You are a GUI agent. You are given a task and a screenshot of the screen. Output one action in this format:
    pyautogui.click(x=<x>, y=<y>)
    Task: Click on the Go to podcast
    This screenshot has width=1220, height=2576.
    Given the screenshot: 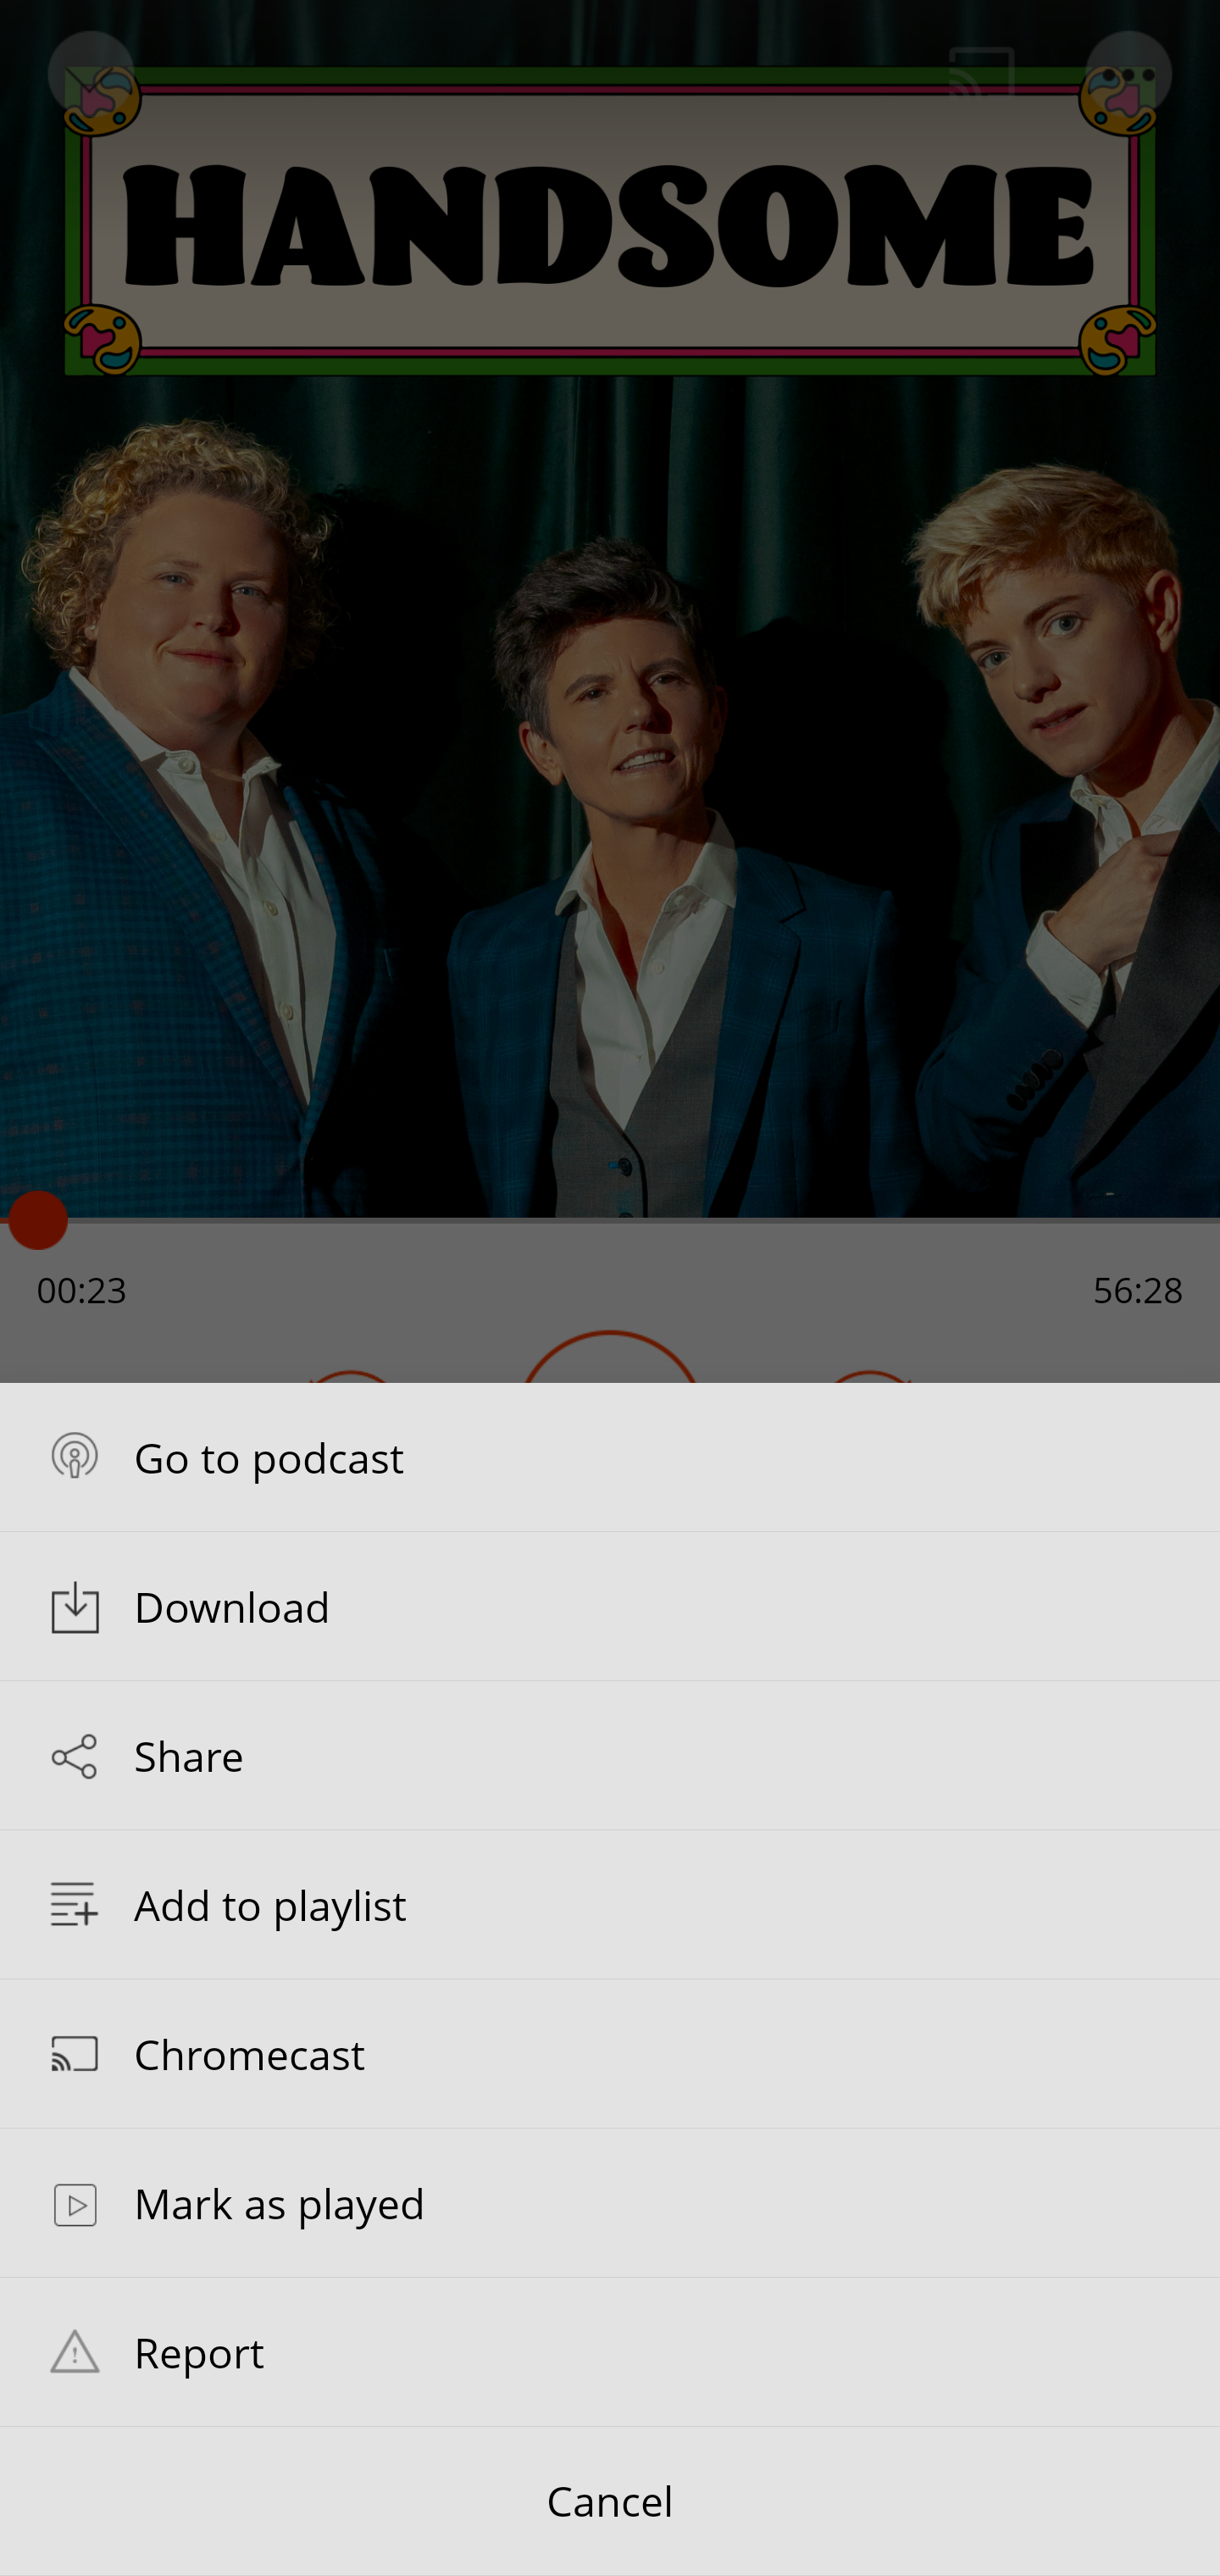 What is the action you would take?
    pyautogui.click(x=610, y=1456)
    